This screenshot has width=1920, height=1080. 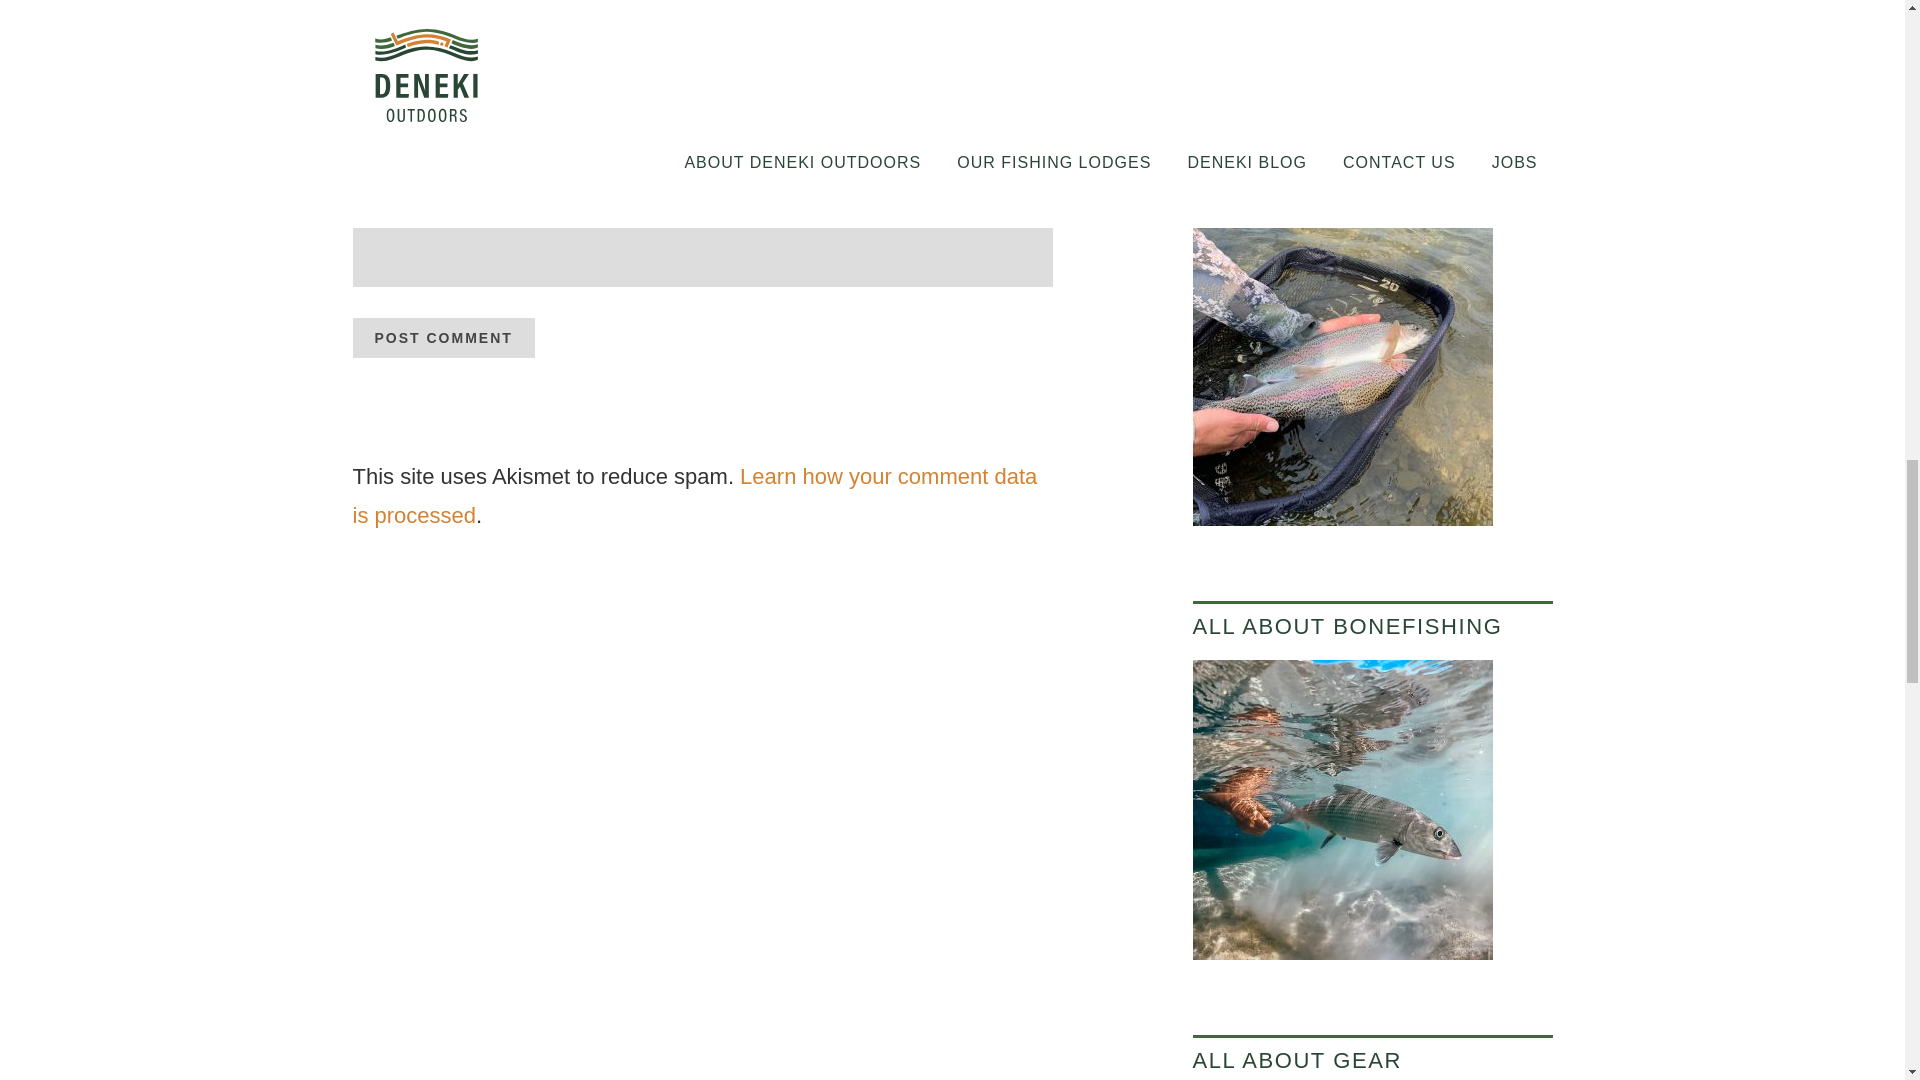 What do you see at coordinates (442, 337) in the screenshot?
I see `Post Comment` at bounding box center [442, 337].